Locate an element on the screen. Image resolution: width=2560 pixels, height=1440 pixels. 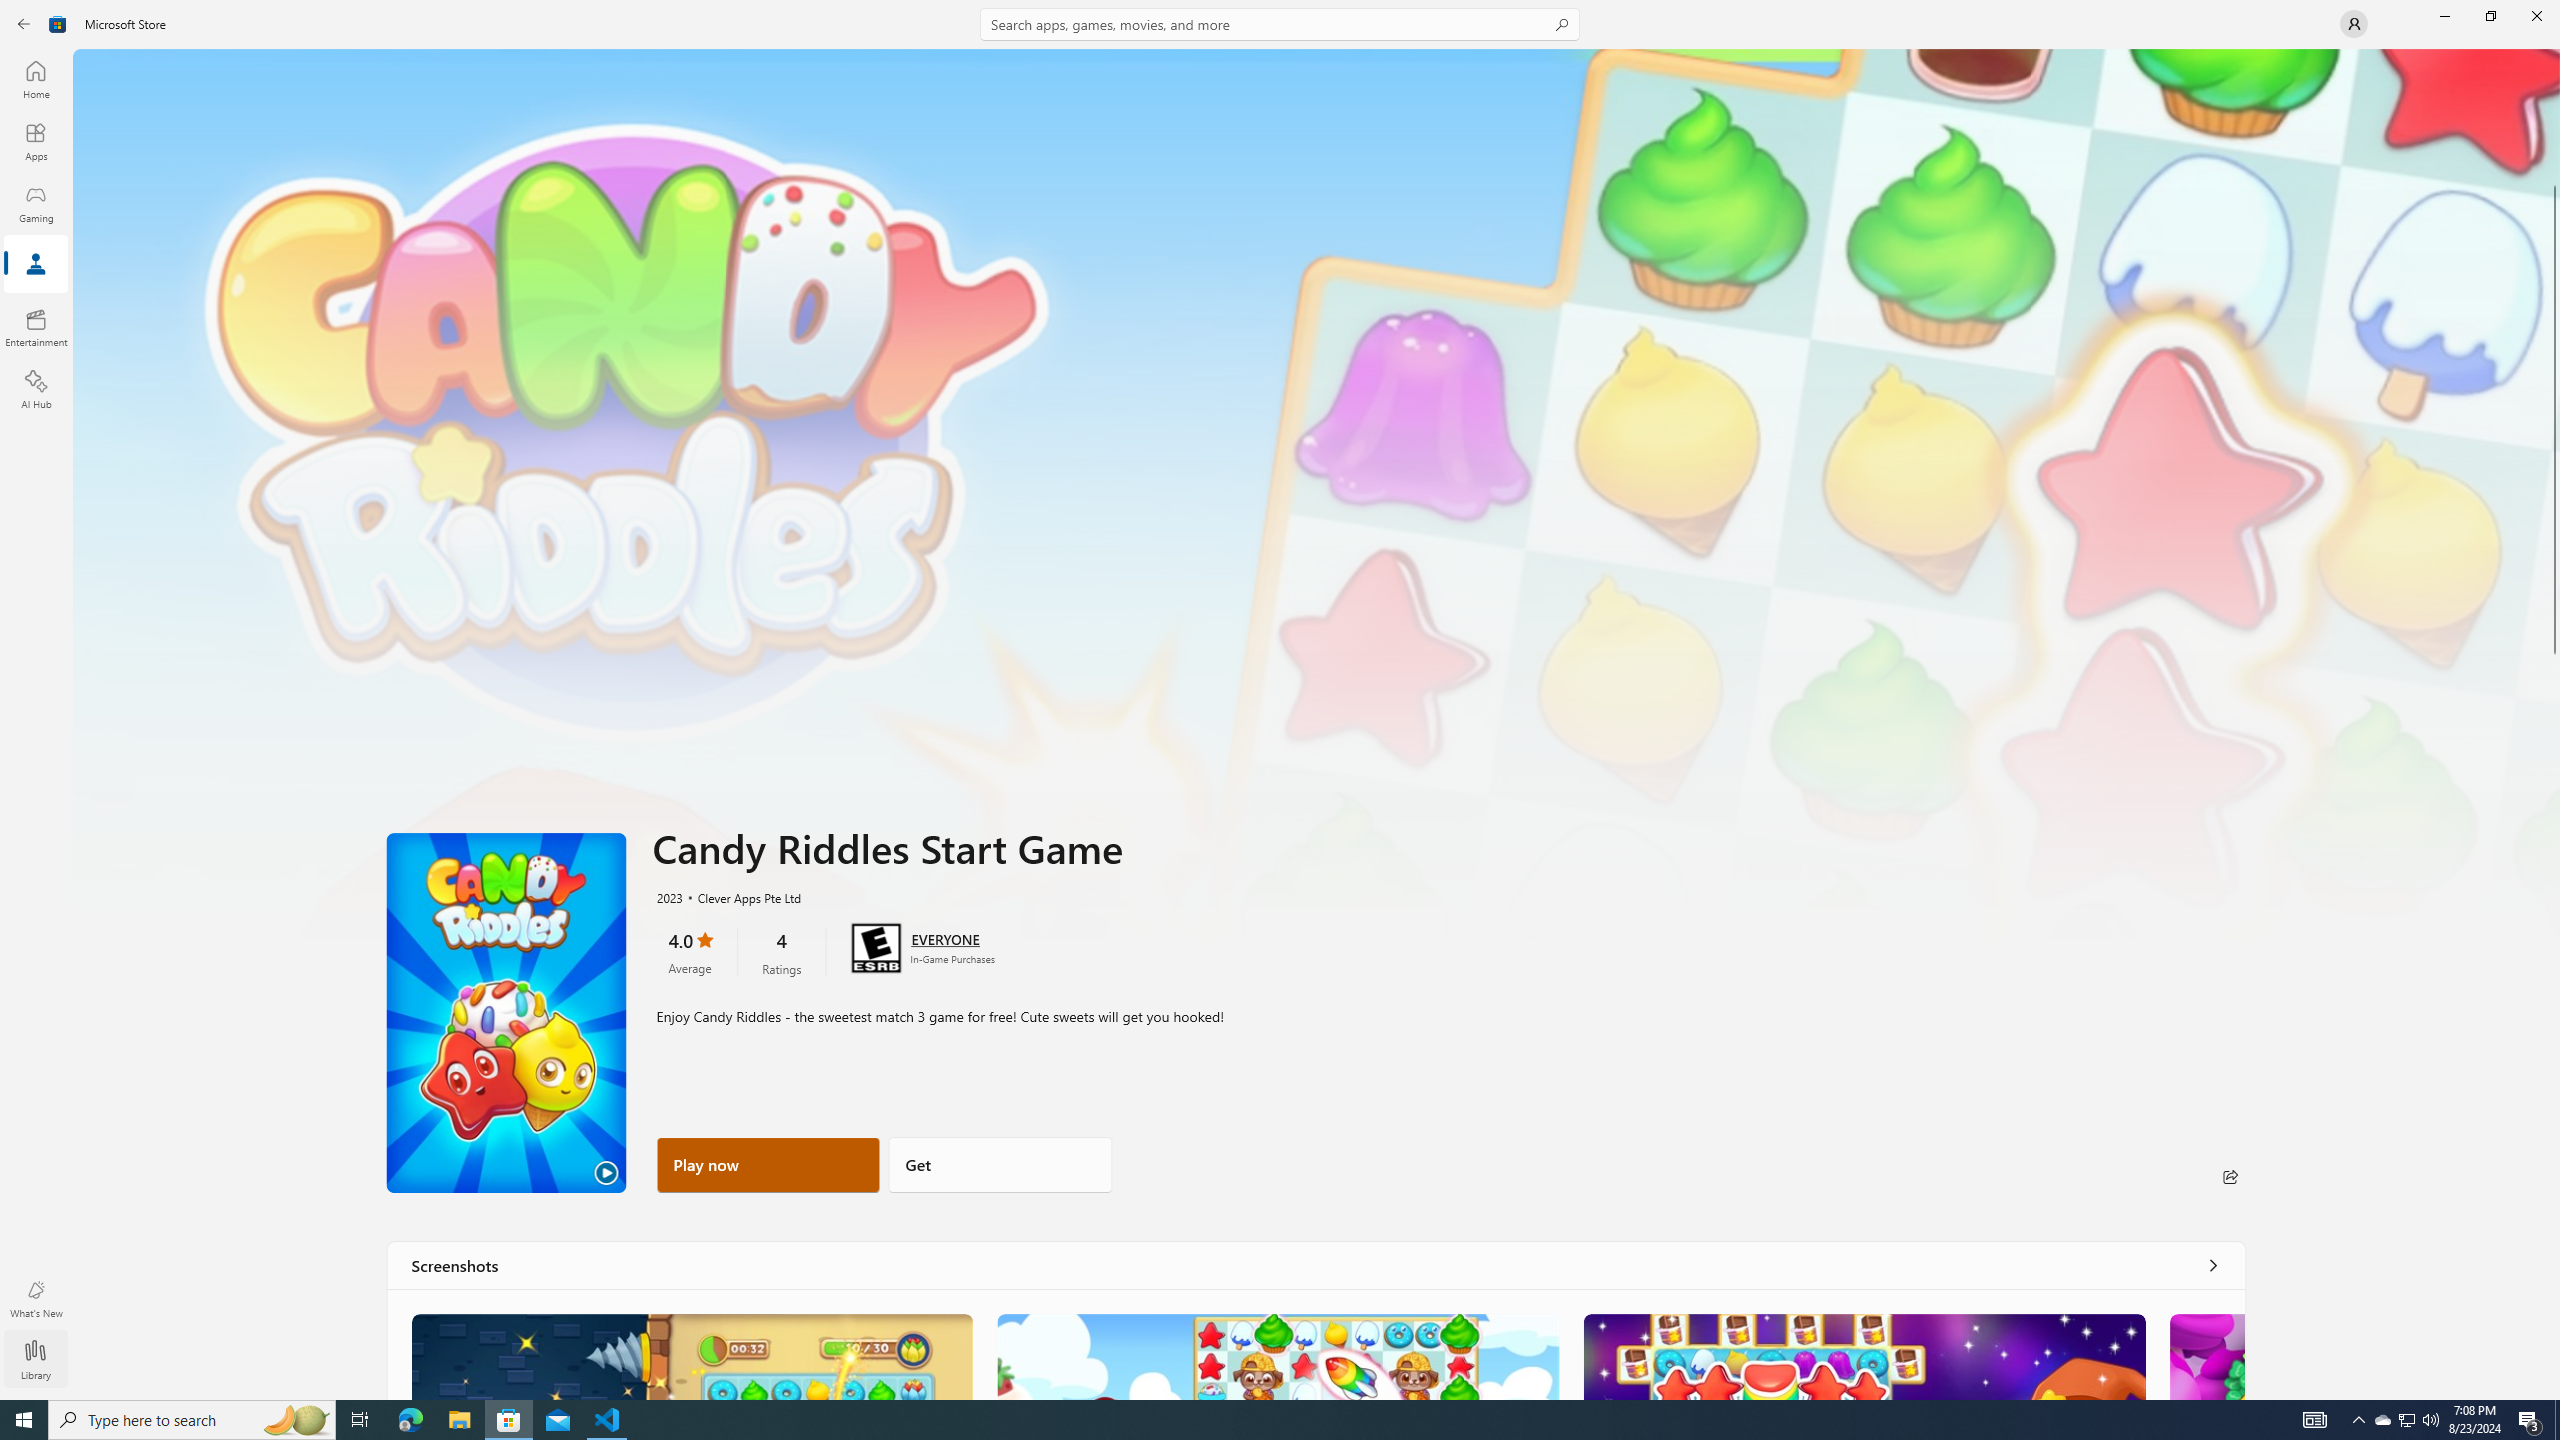
Class: Image is located at coordinates (28, 24).